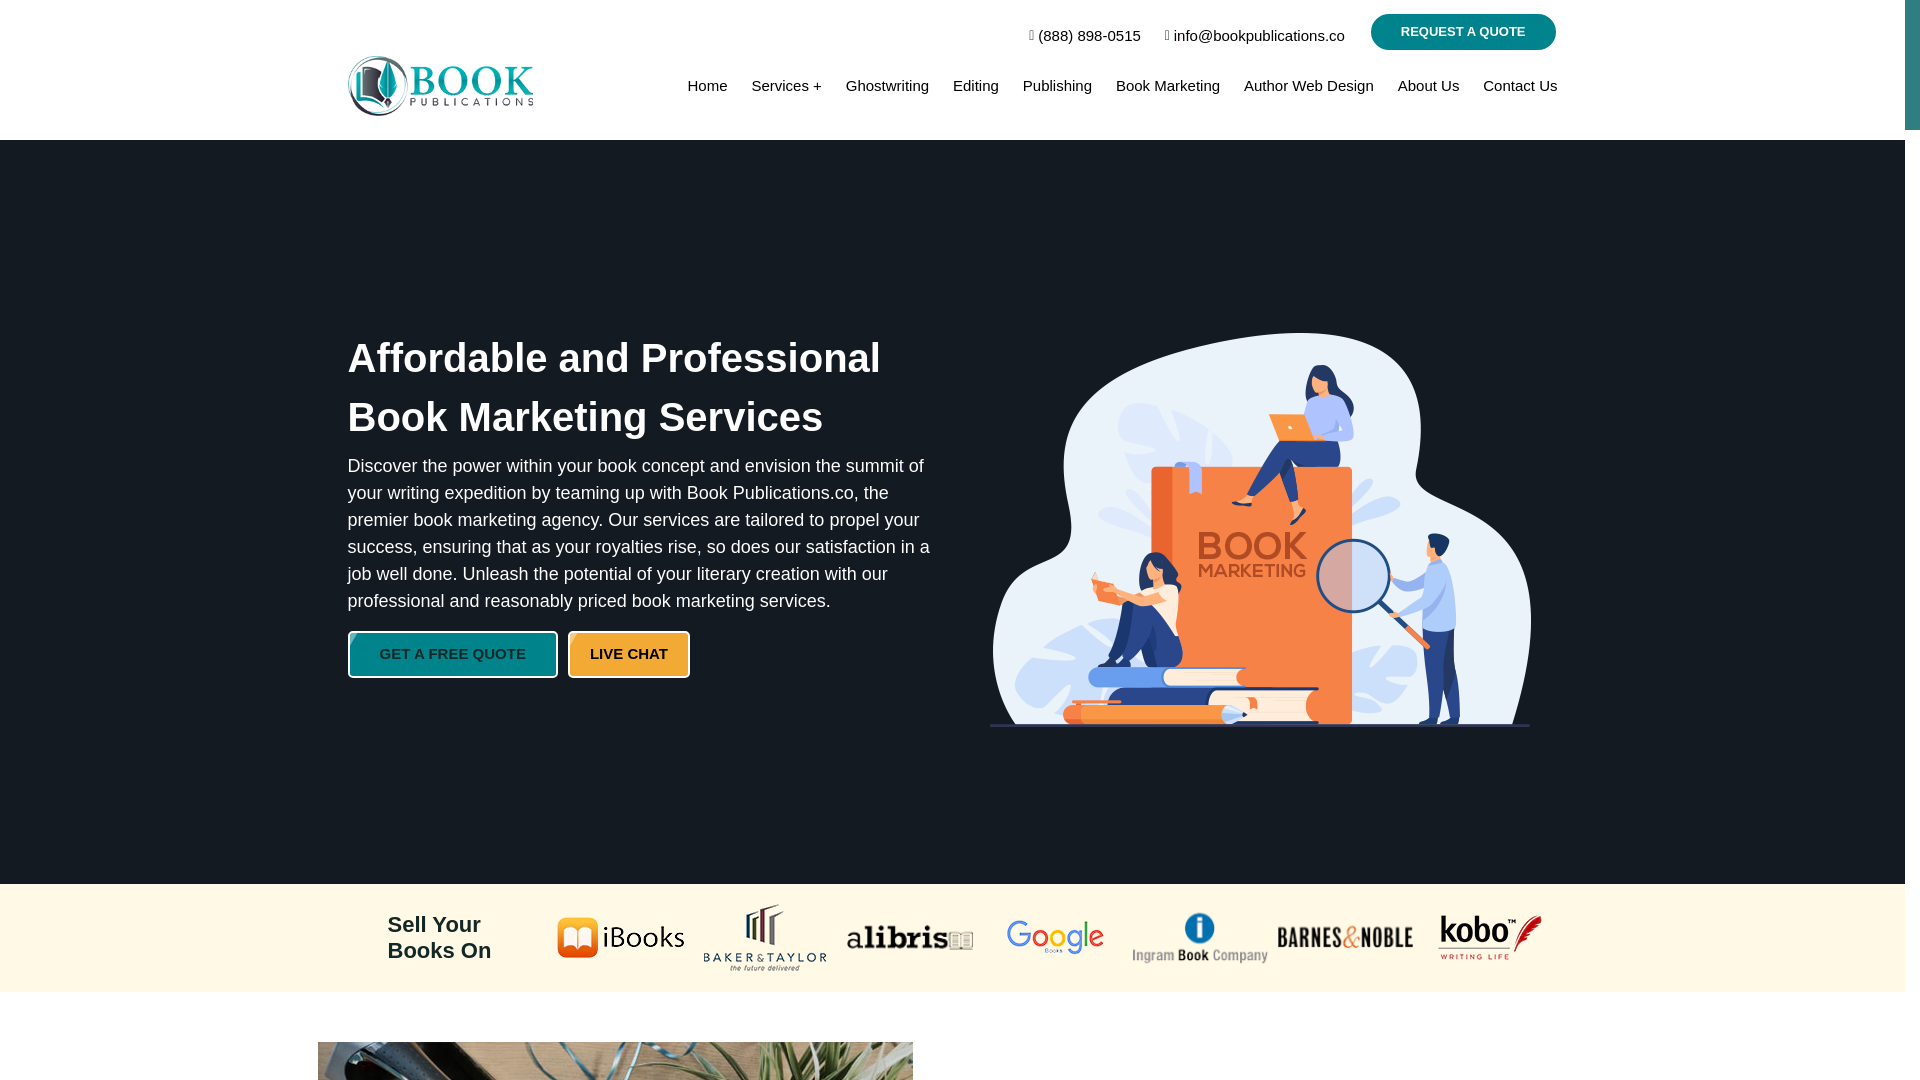  Describe the element at coordinates (888, 84) in the screenshot. I see `Ghostwriting` at that location.